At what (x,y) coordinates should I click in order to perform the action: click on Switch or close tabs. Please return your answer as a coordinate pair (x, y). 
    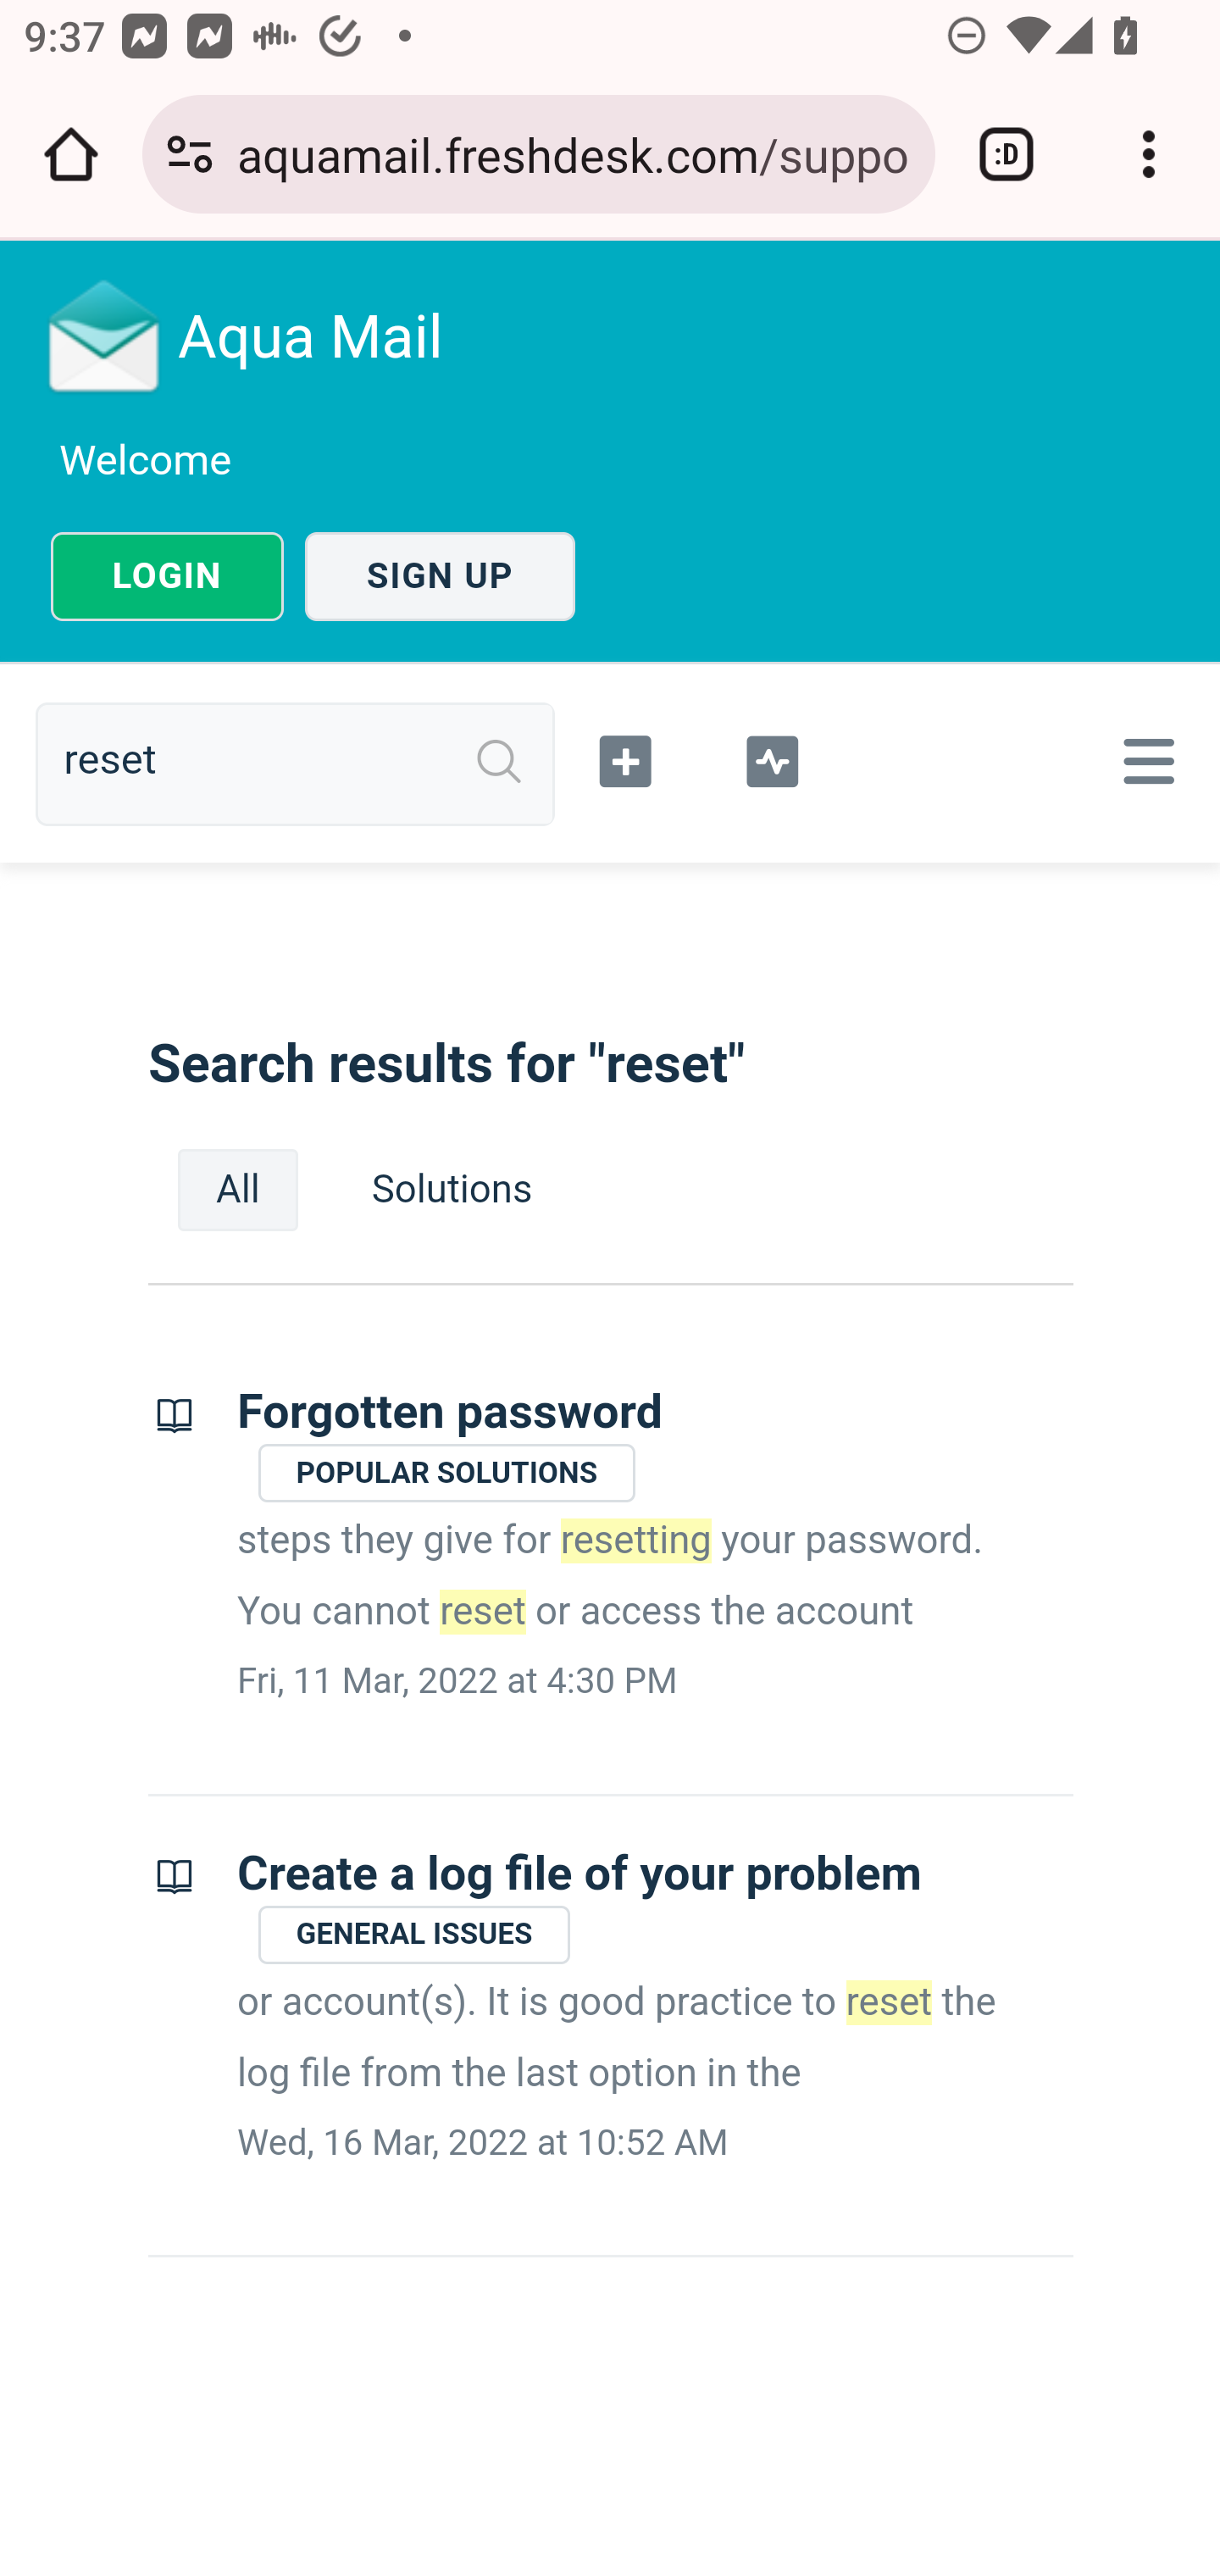
    Looking at the image, I should click on (1006, 154).